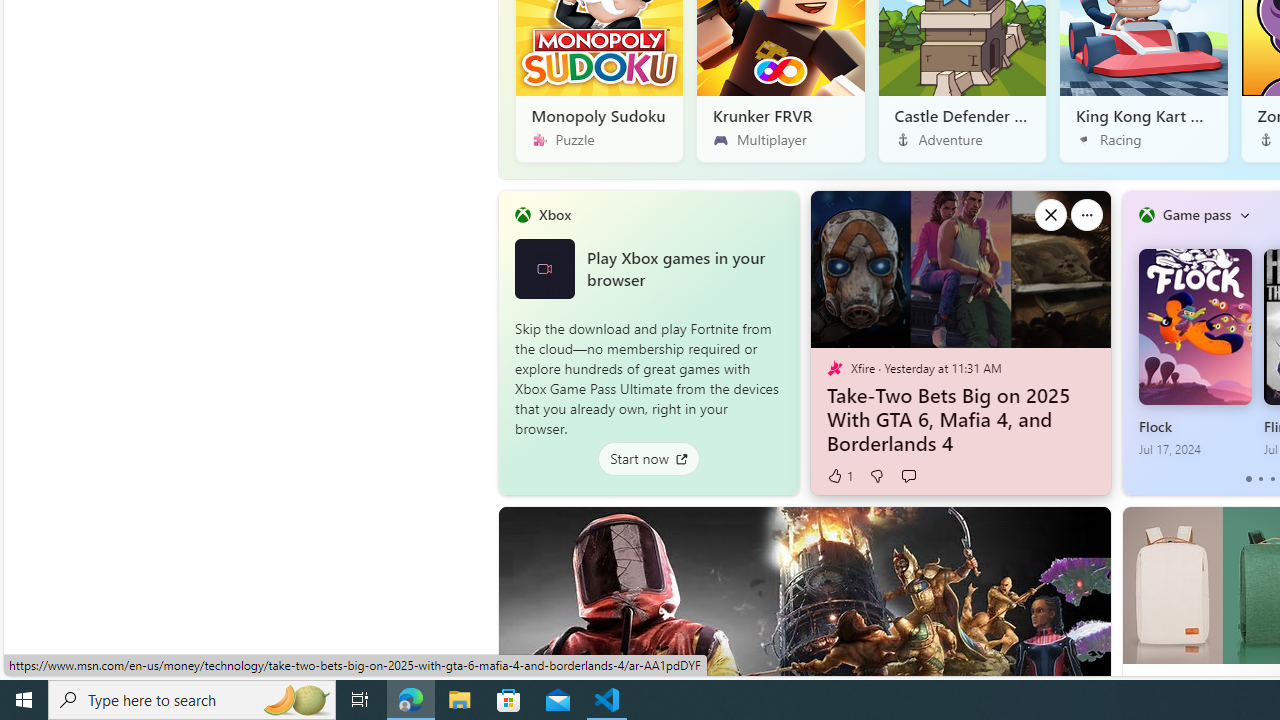  I want to click on Select Category, so click(1244, 214).